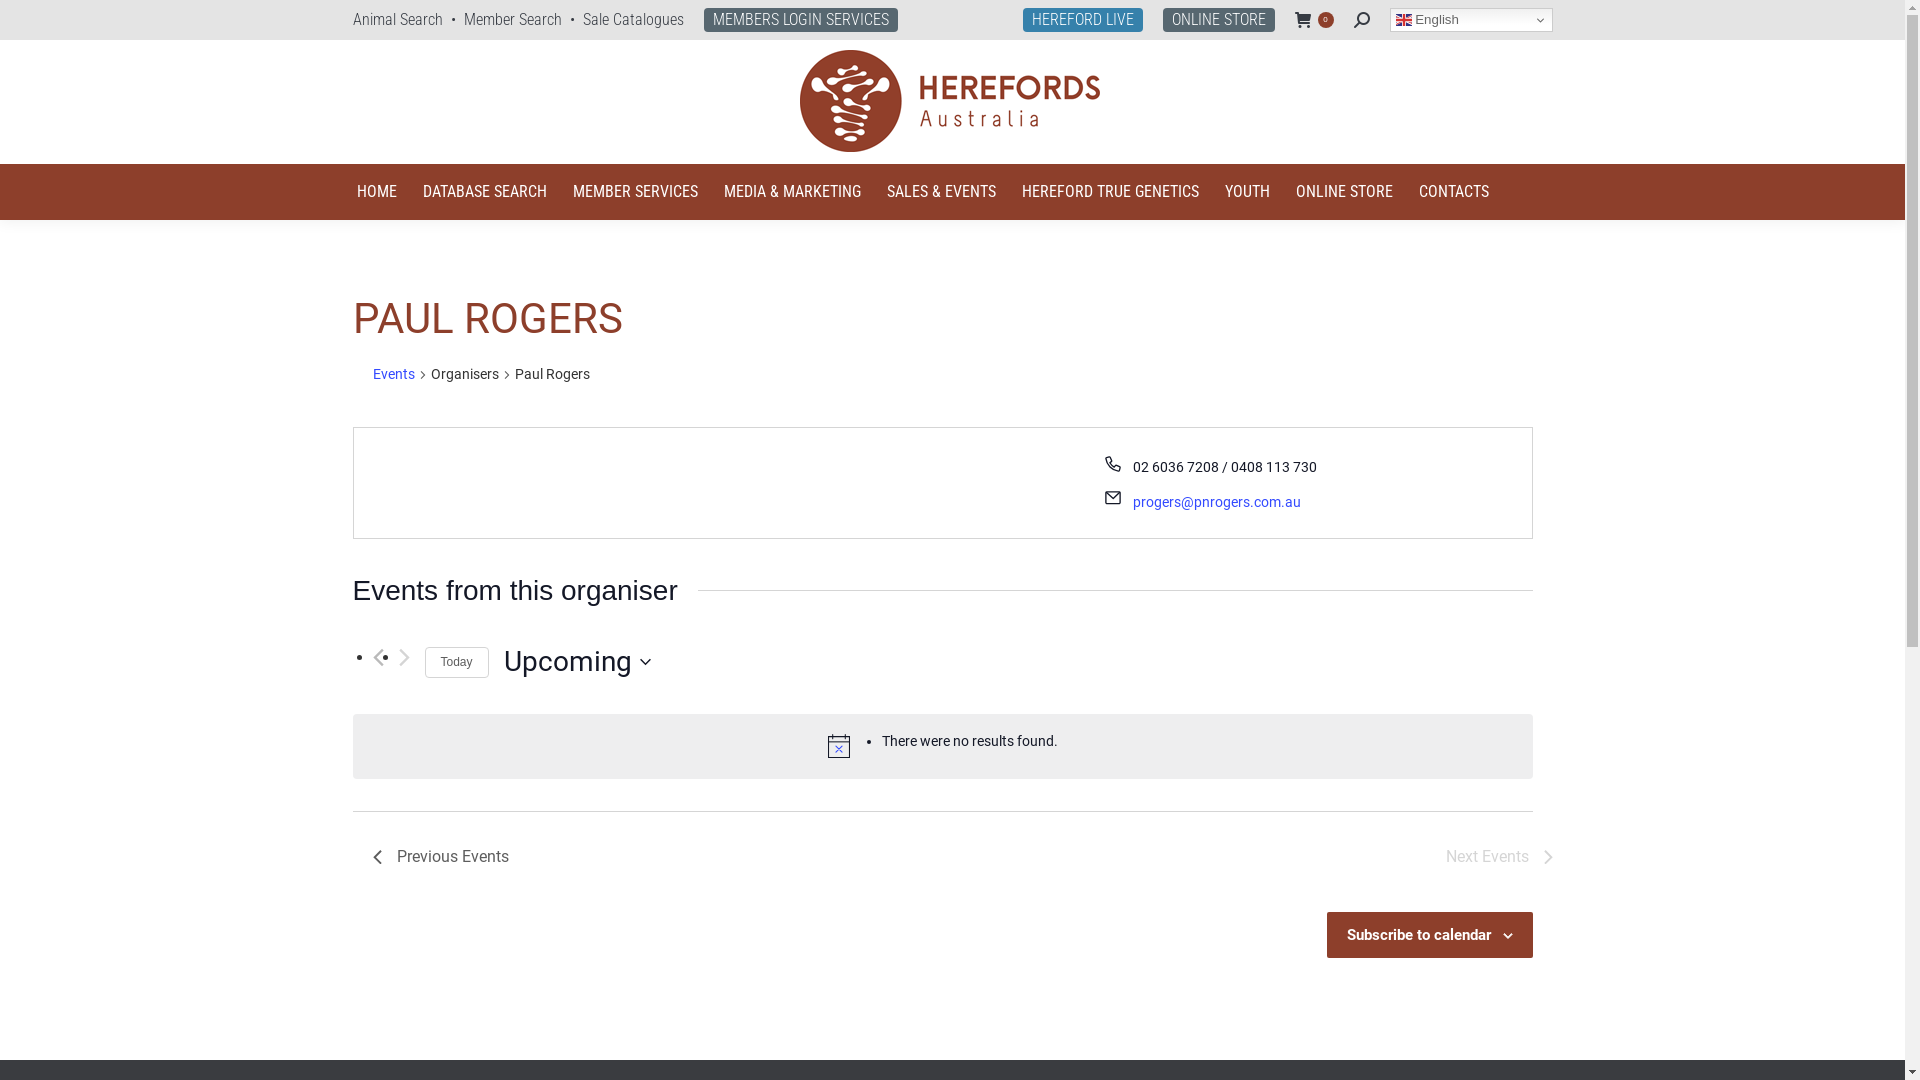 This screenshot has height=1080, width=1920. I want to click on Events, so click(393, 376).